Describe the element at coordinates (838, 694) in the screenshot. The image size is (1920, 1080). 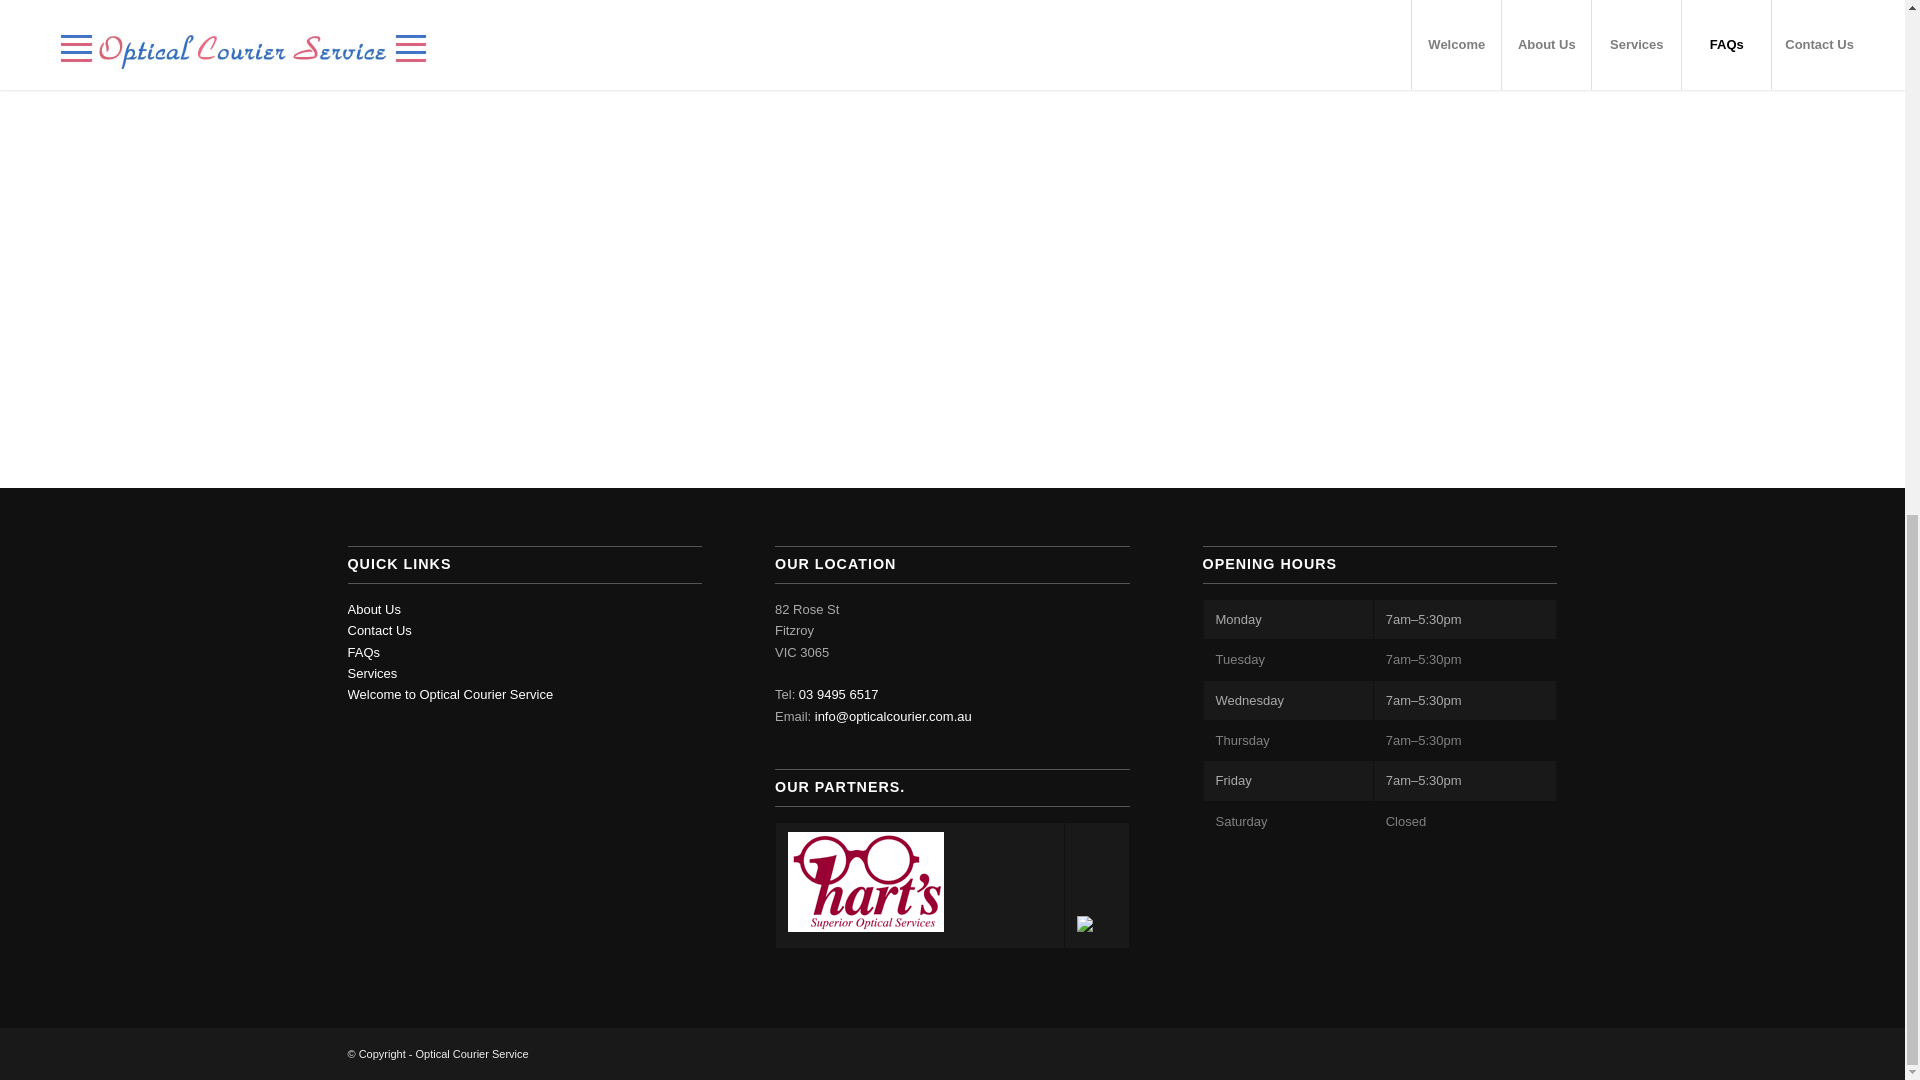
I see `03 9495 6517` at that location.